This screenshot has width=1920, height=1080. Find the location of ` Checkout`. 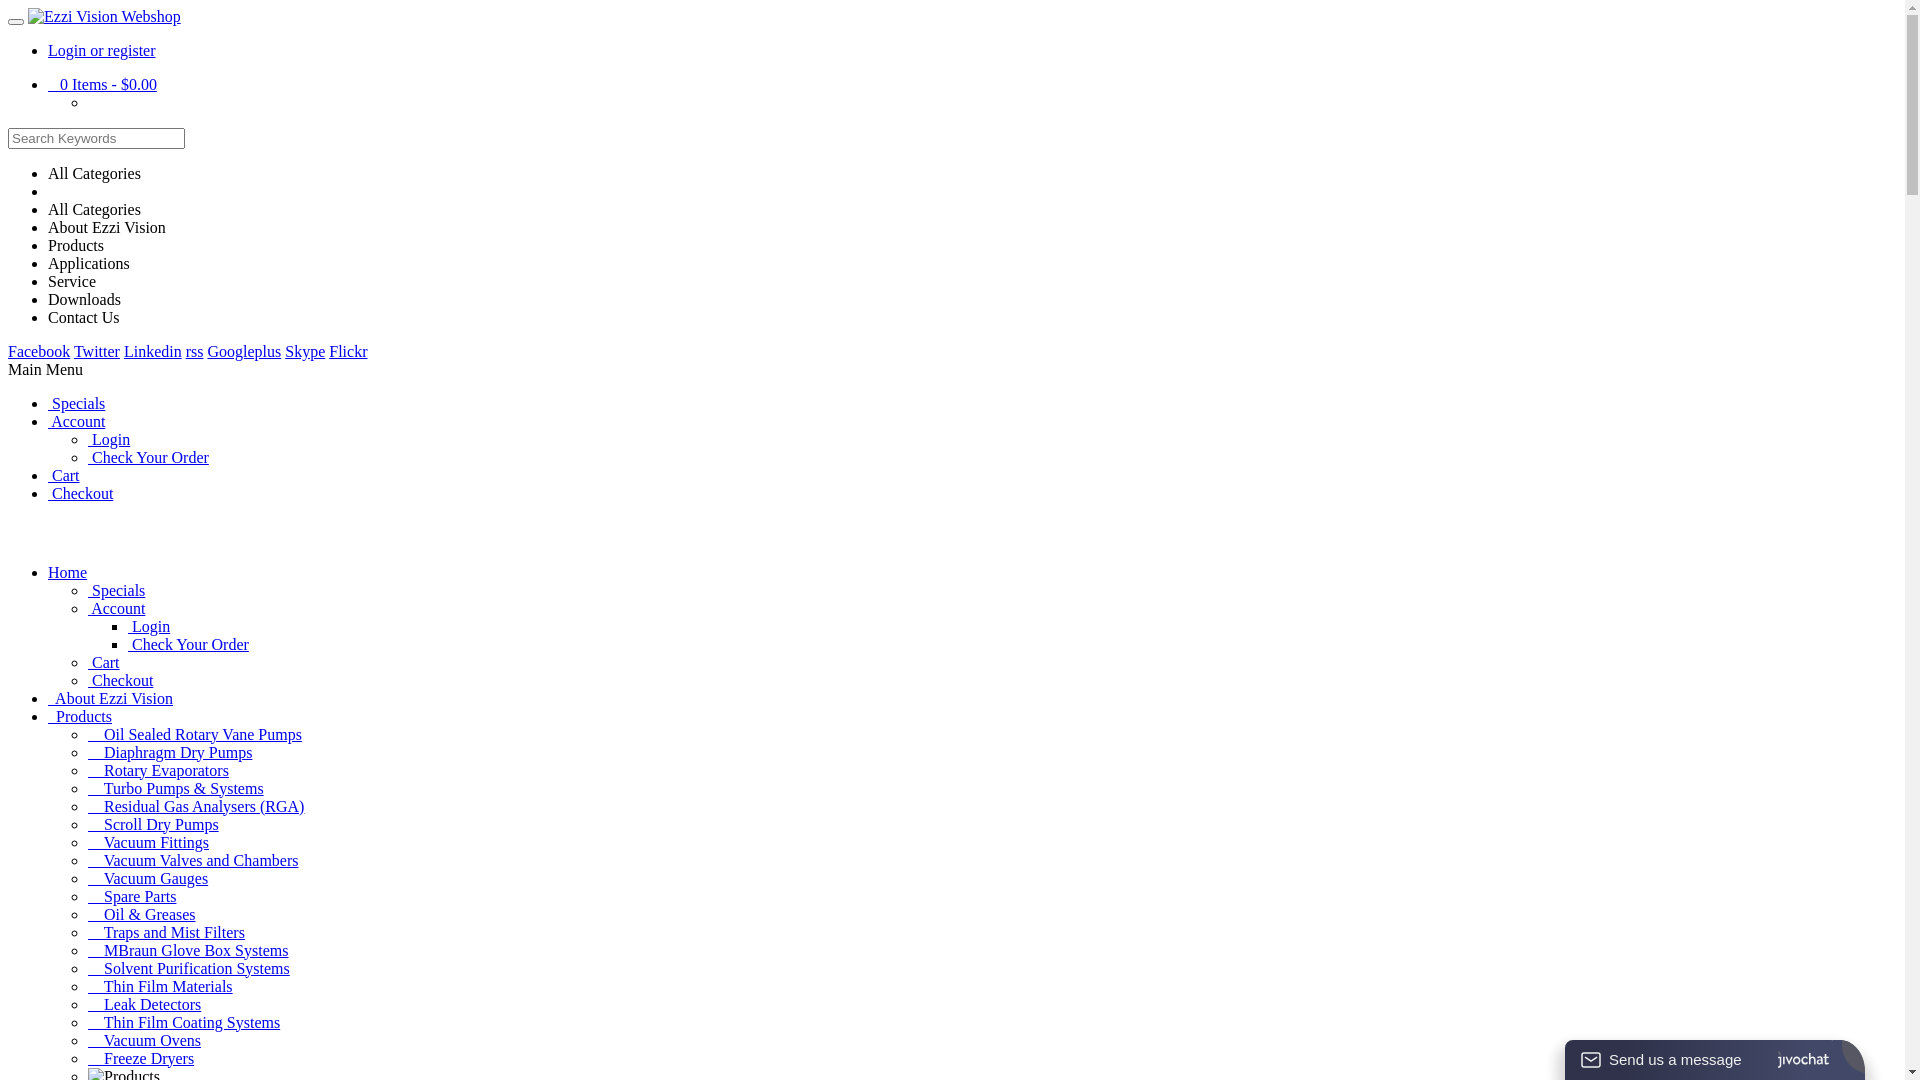

 Checkout is located at coordinates (120, 680).